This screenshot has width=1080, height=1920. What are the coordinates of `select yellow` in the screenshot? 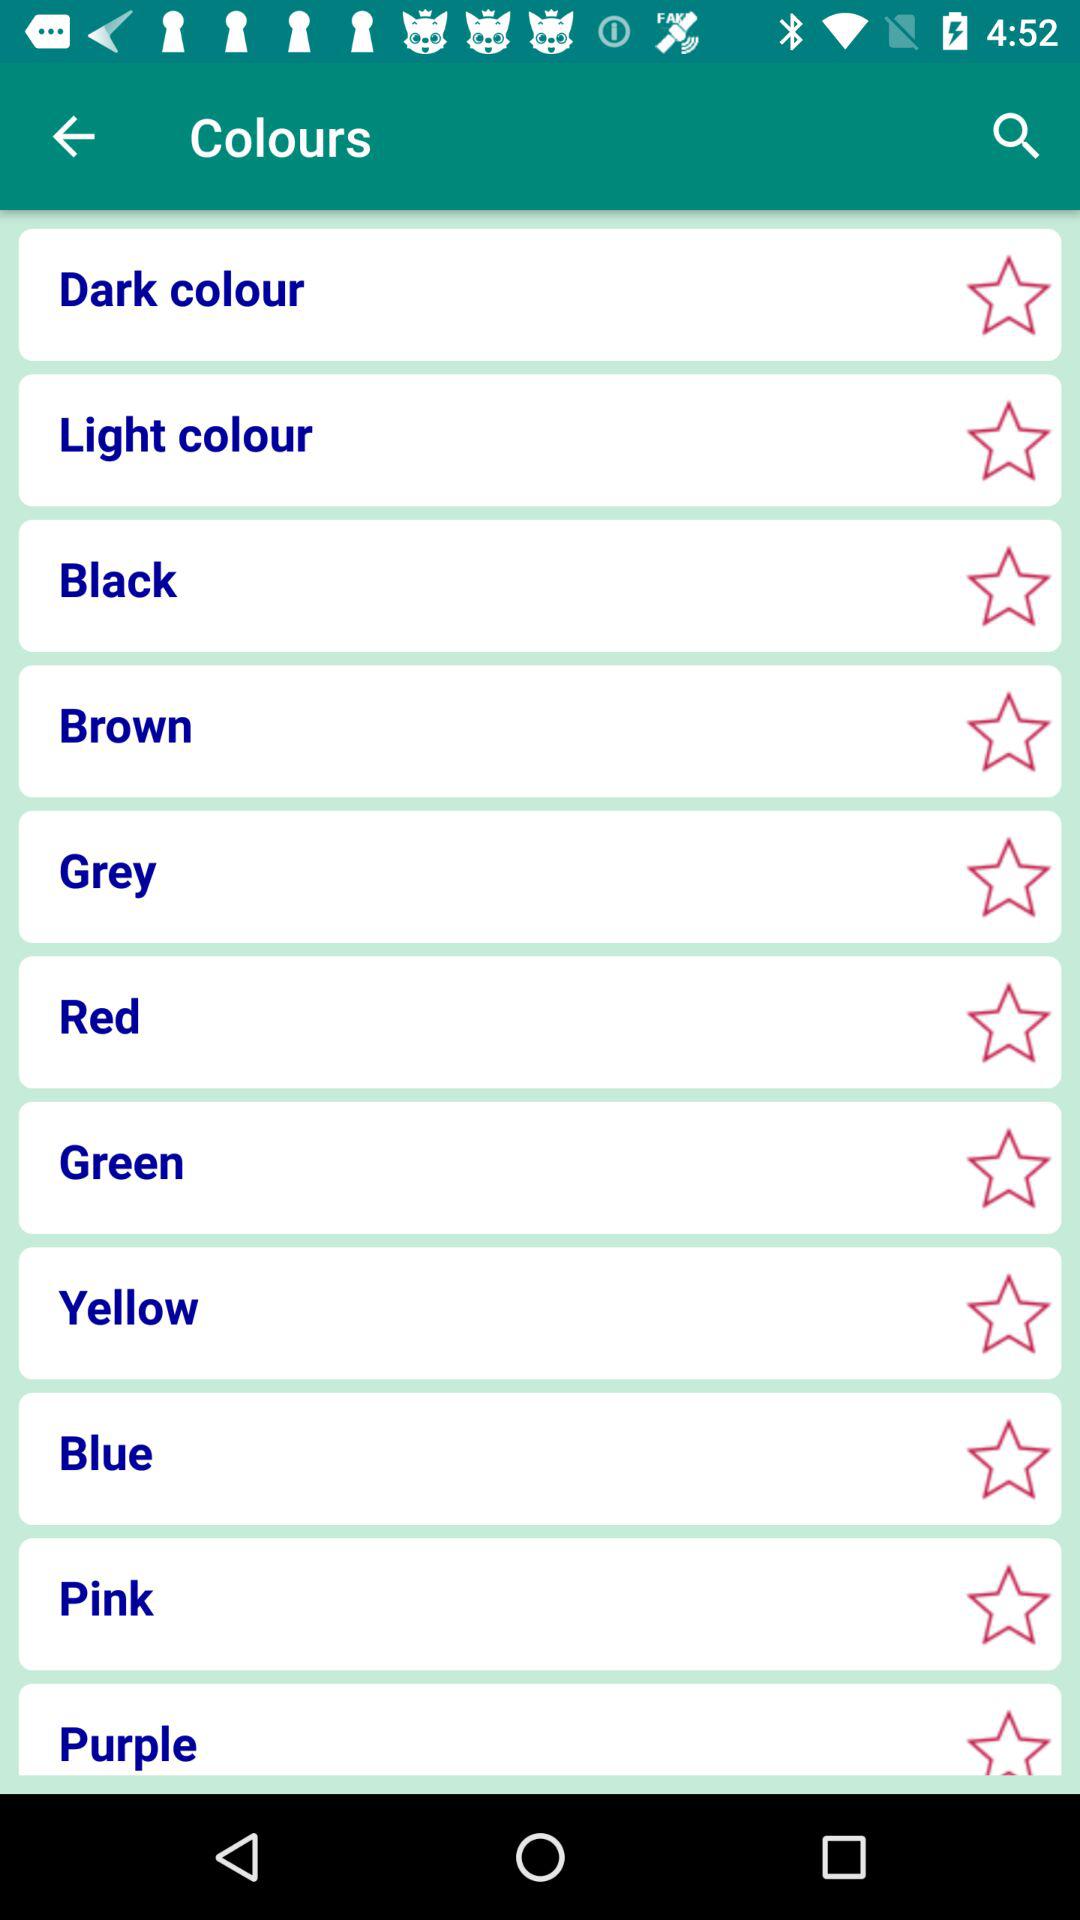 It's located at (1008, 1312).